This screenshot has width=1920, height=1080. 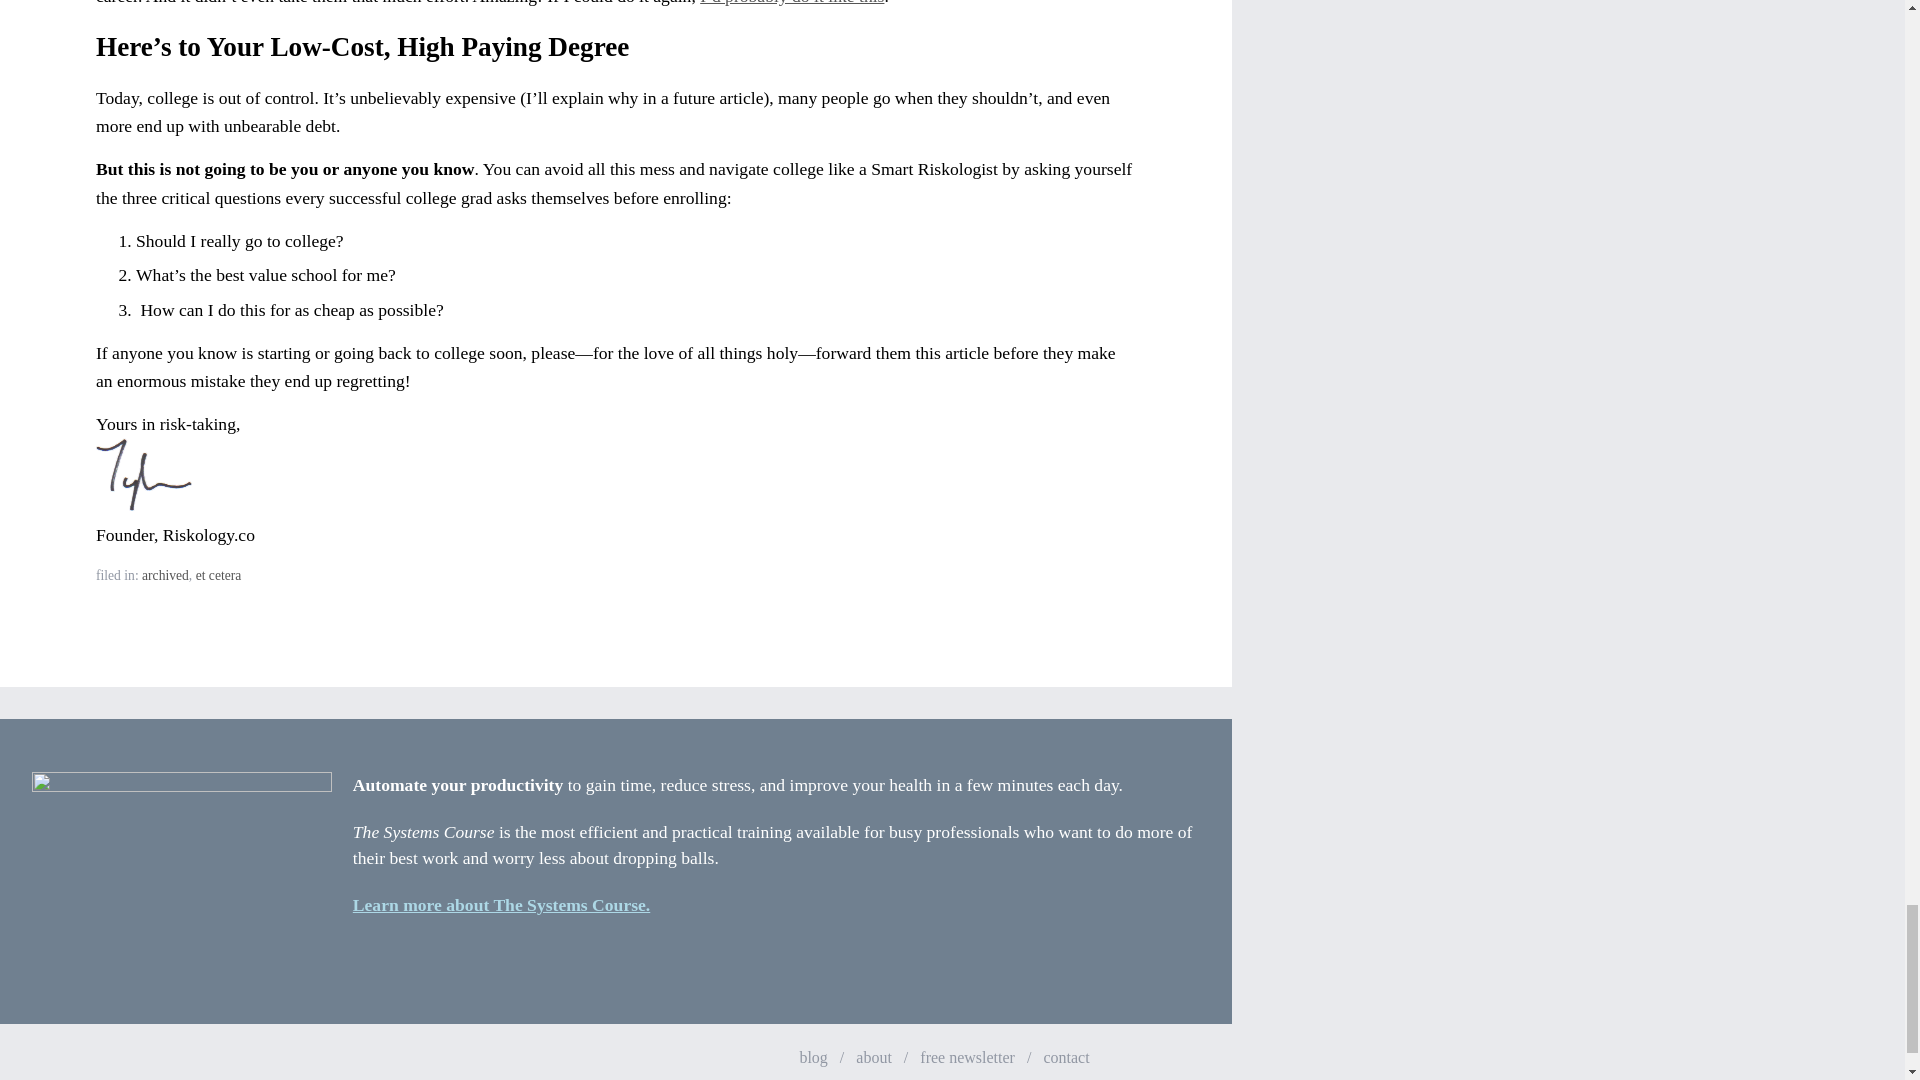 What do you see at coordinates (165, 576) in the screenshot?
I see `archived` at bounding box center [165, 576].